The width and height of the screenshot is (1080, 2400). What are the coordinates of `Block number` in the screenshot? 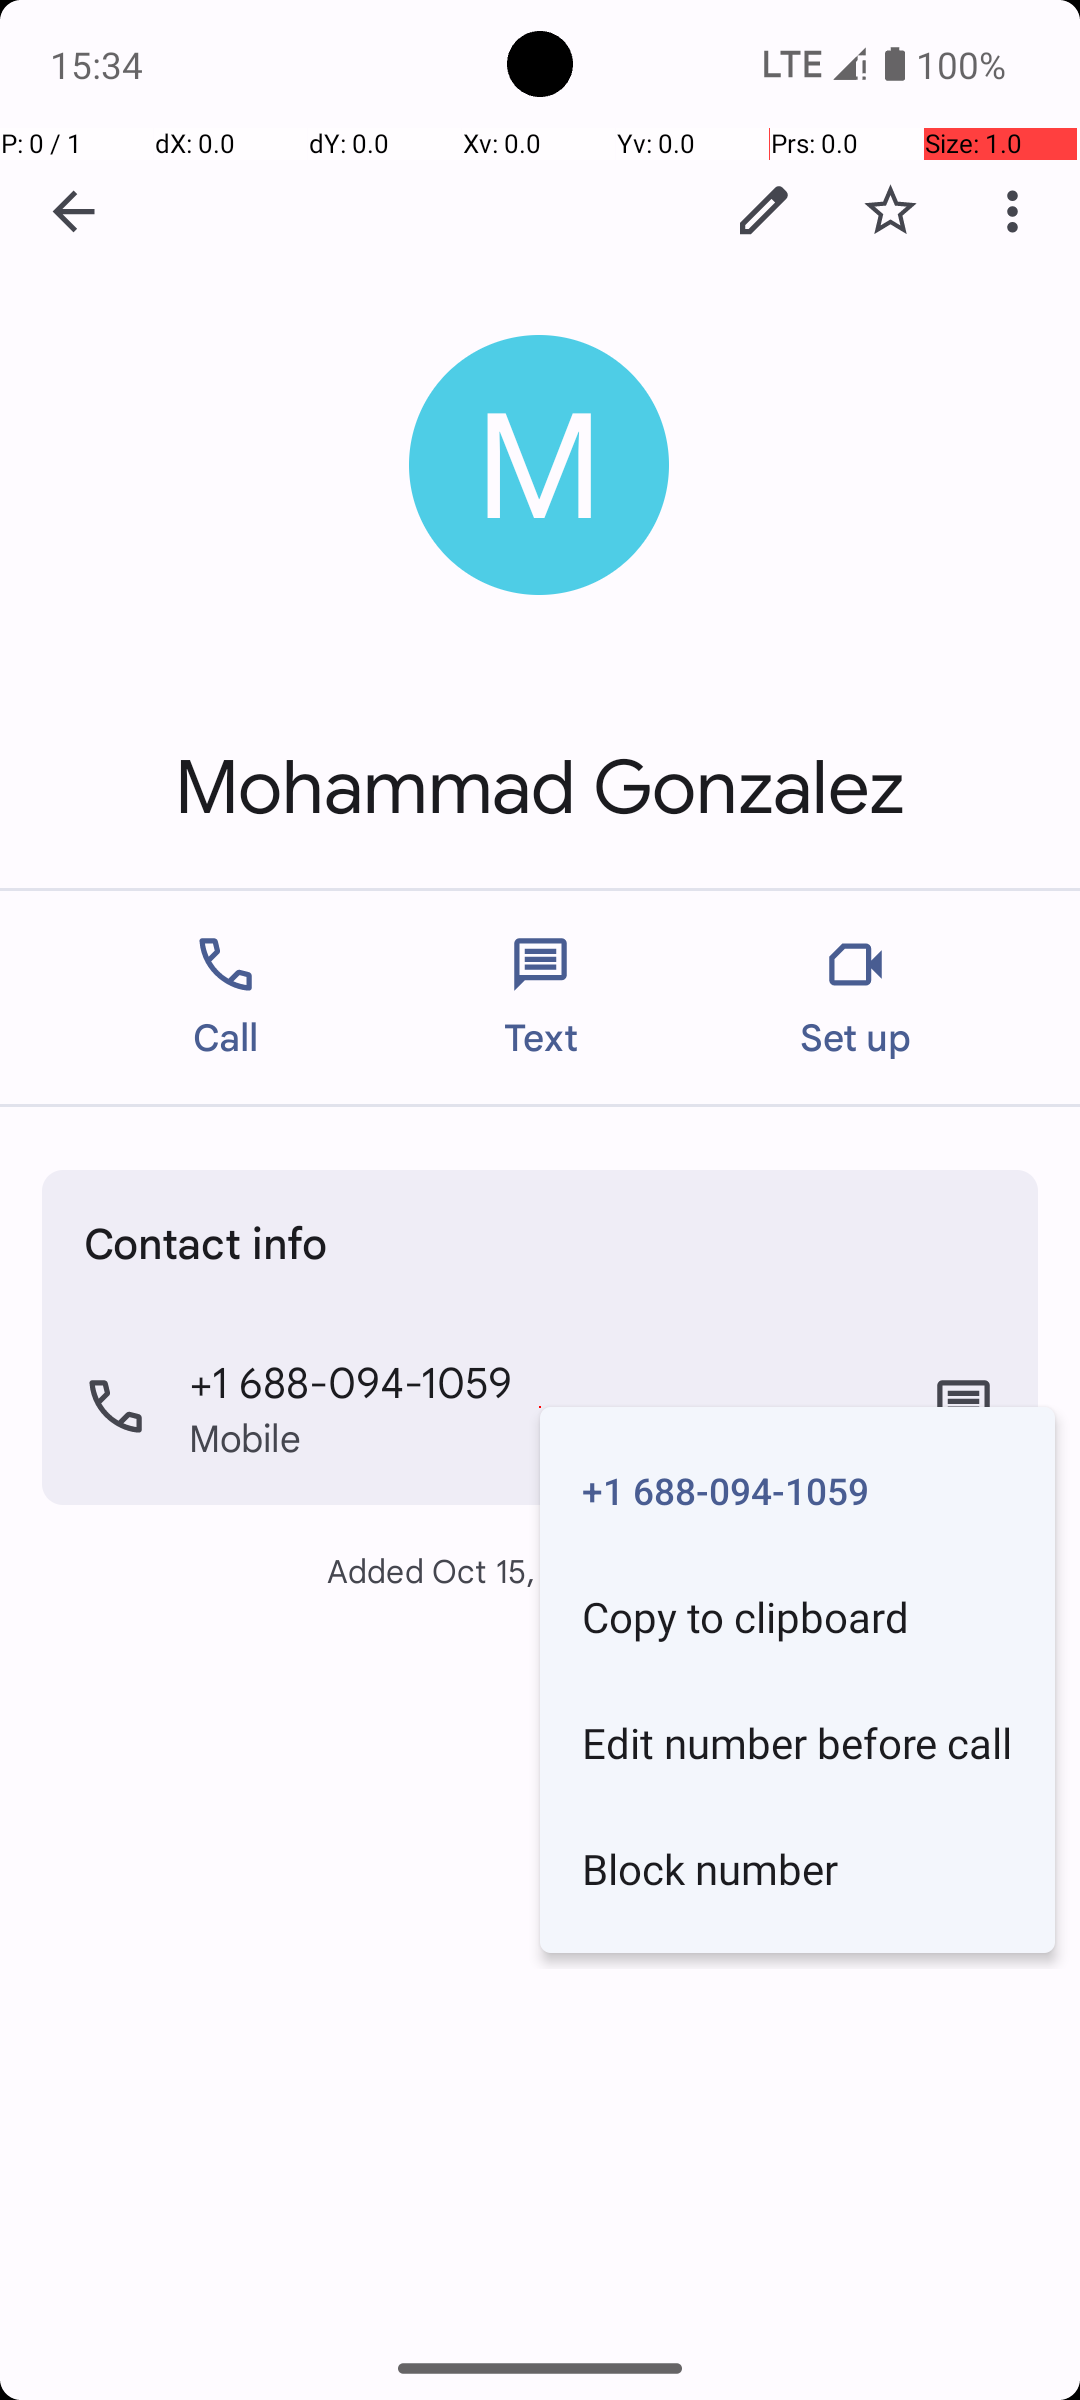 It's located at (798, 1868).